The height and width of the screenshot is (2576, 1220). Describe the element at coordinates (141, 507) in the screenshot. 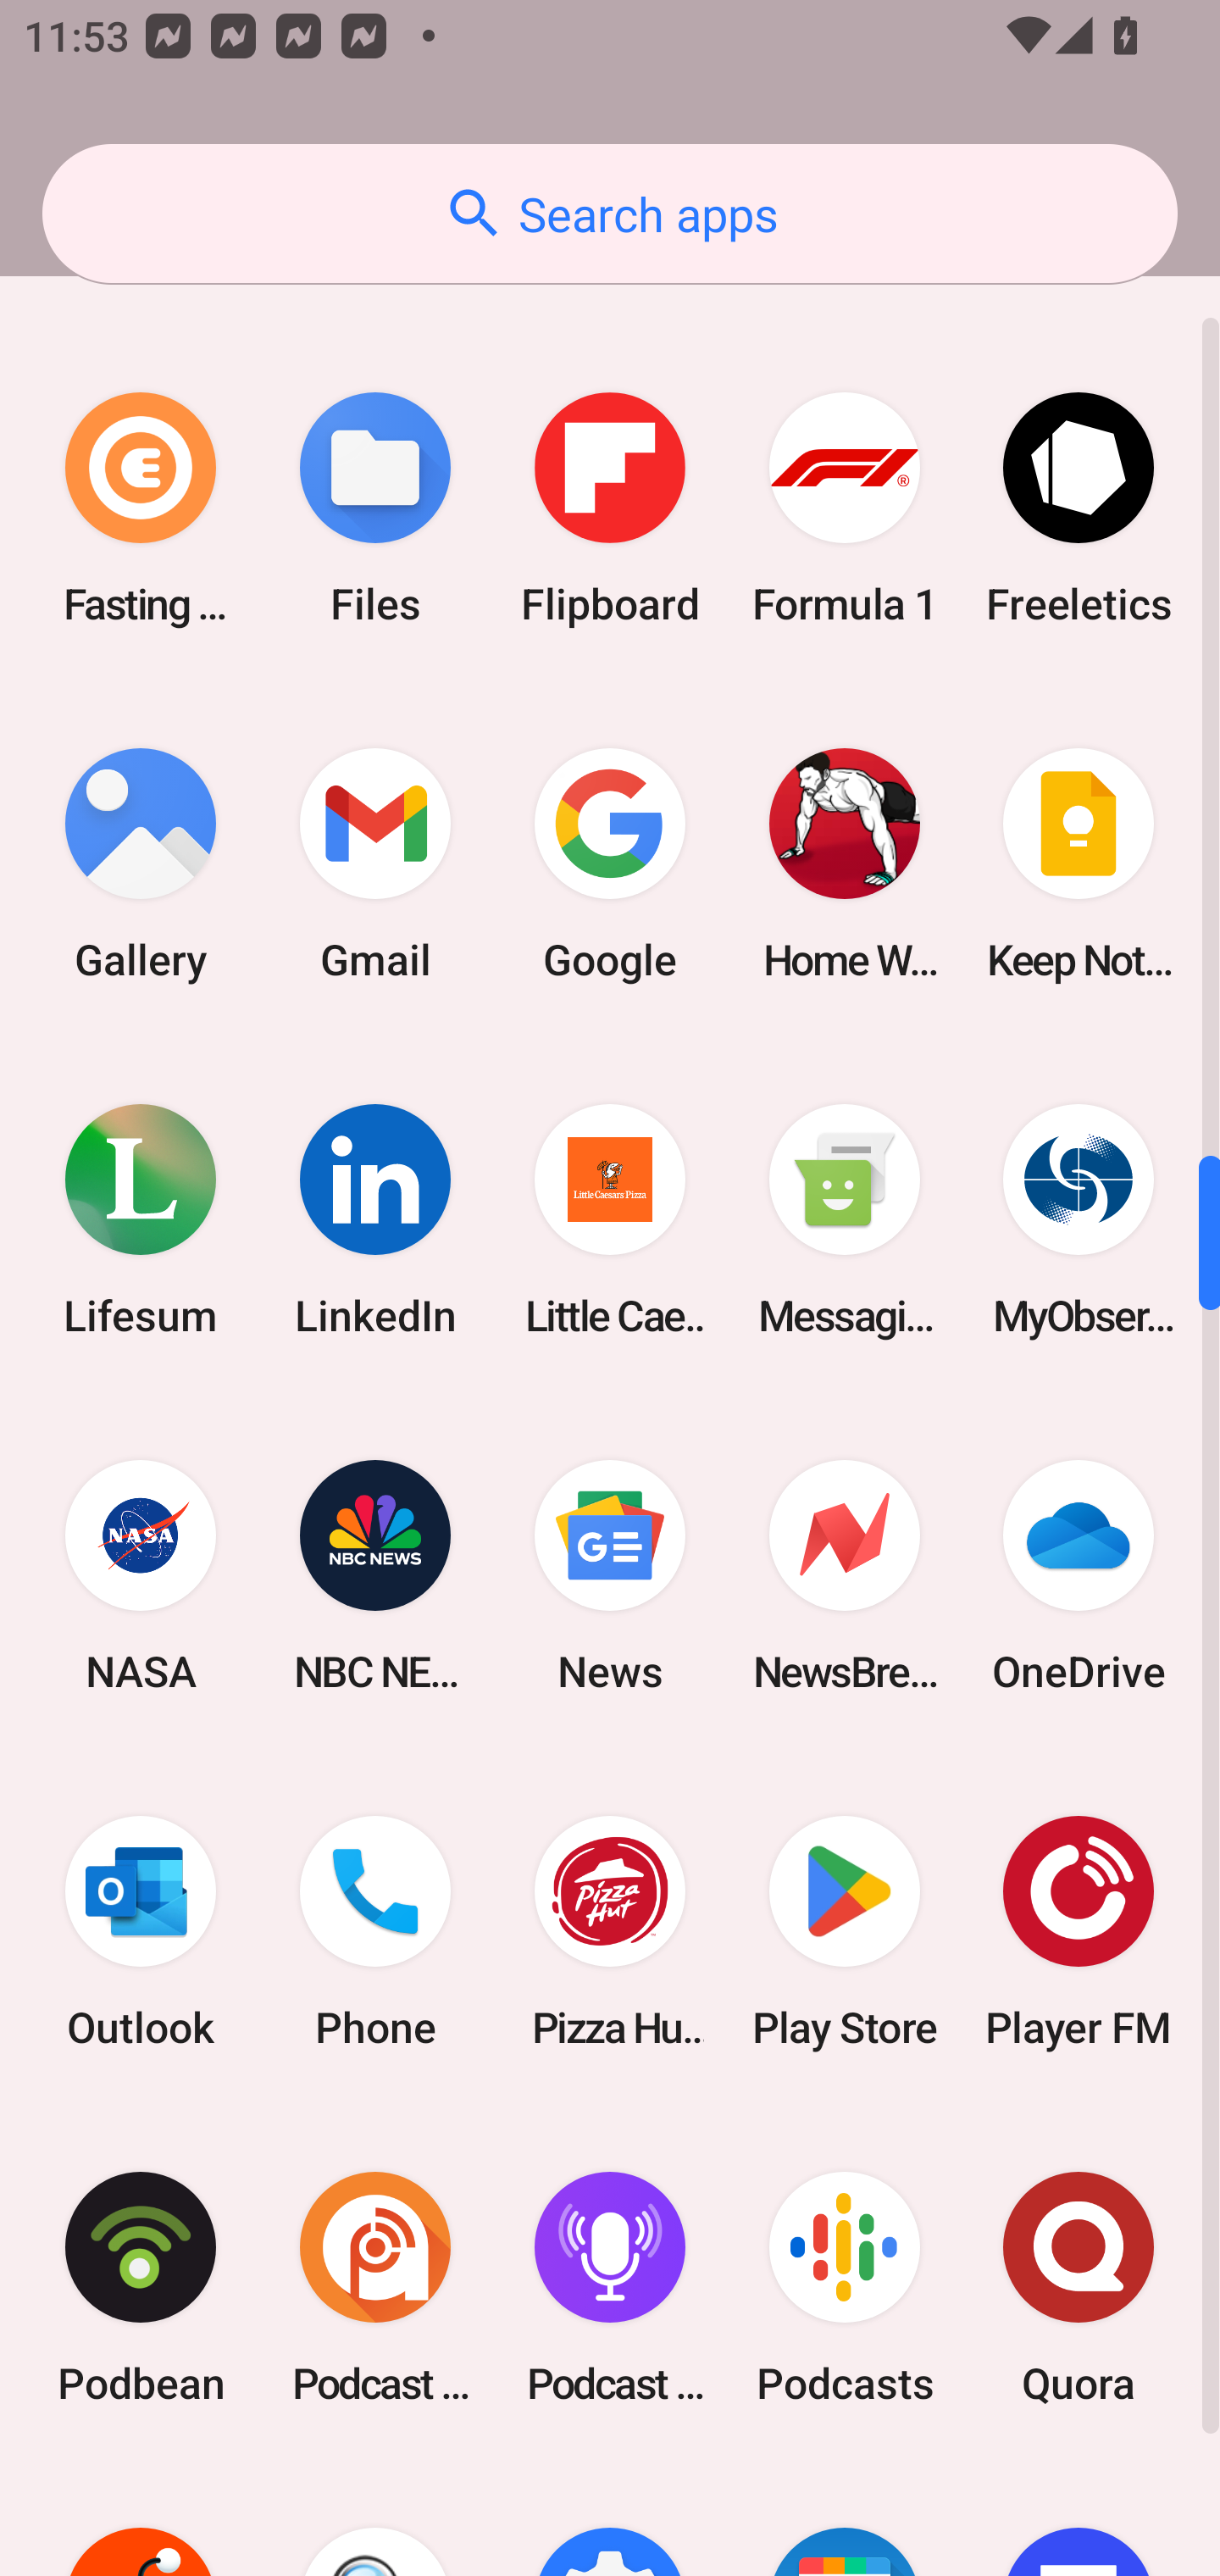

I see `Fasting Coach` at that location.